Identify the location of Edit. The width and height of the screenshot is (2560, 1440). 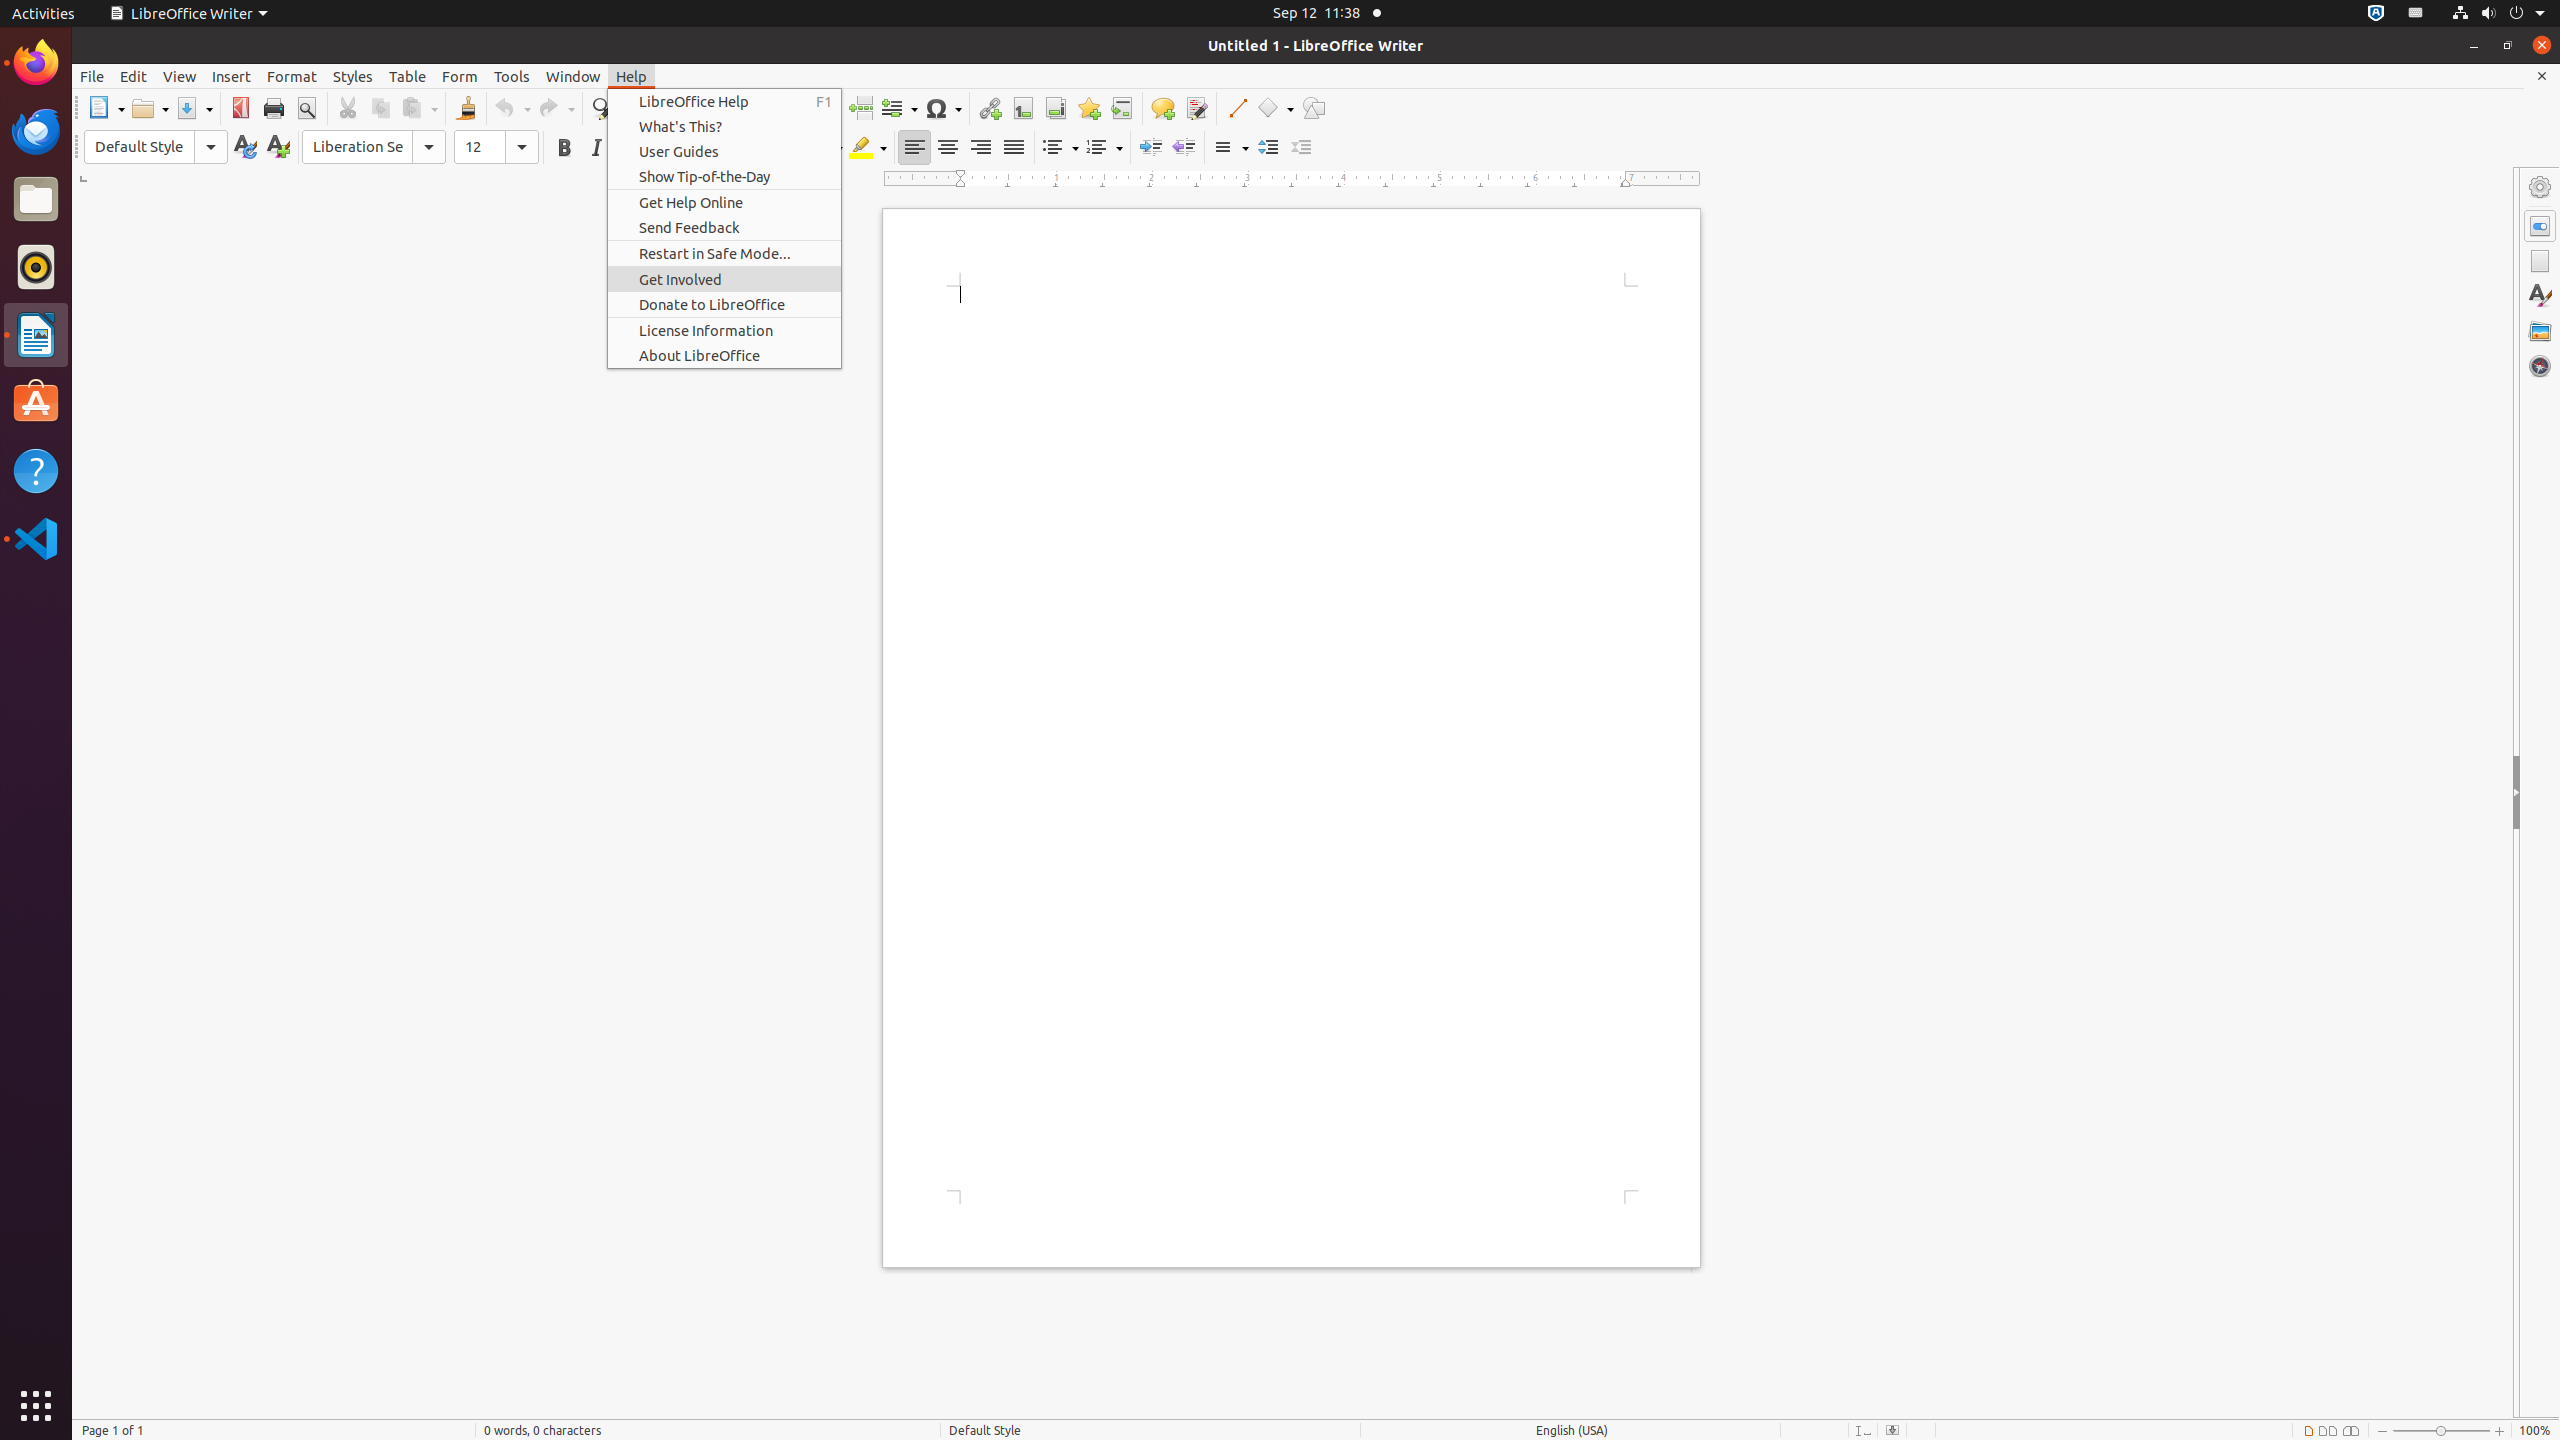
(134, 76).